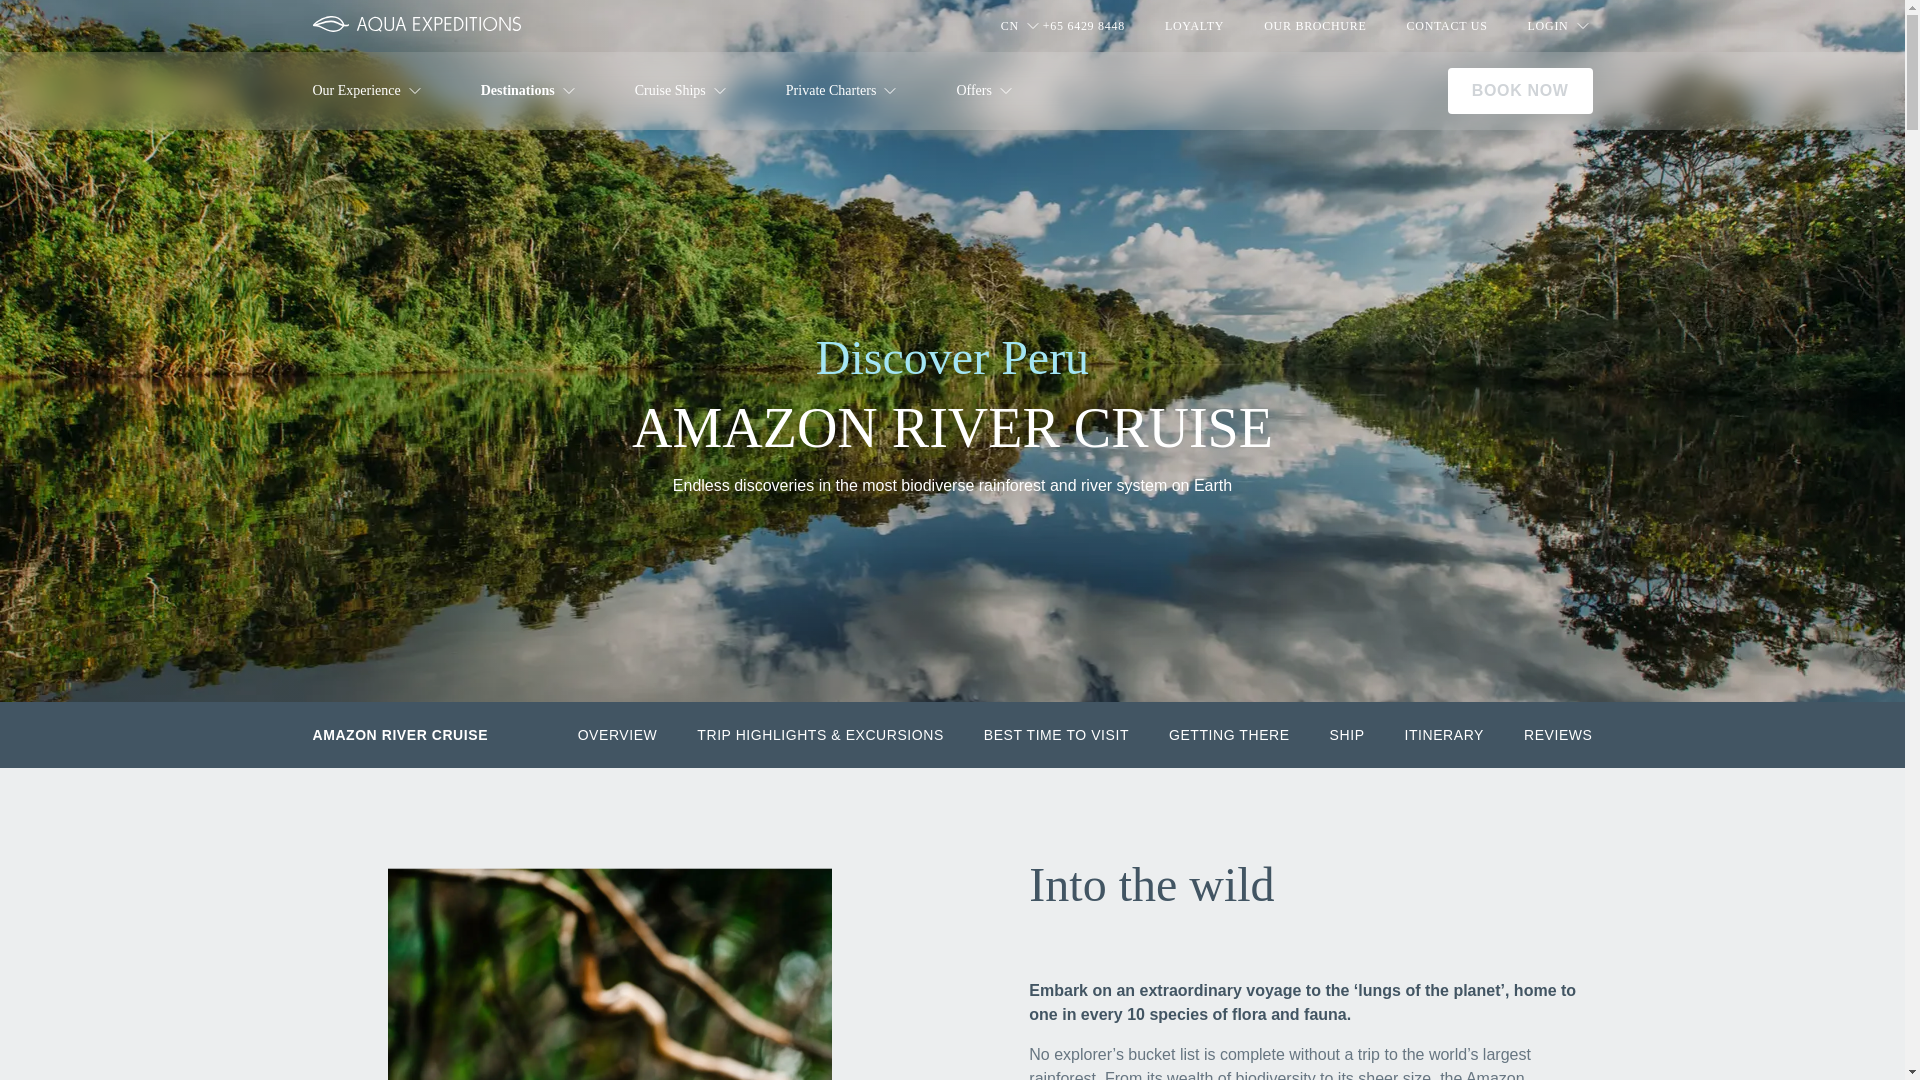  Describe the element at coordinates (1194, 26) in the screenshot. I see `LOYALTY` at that location.